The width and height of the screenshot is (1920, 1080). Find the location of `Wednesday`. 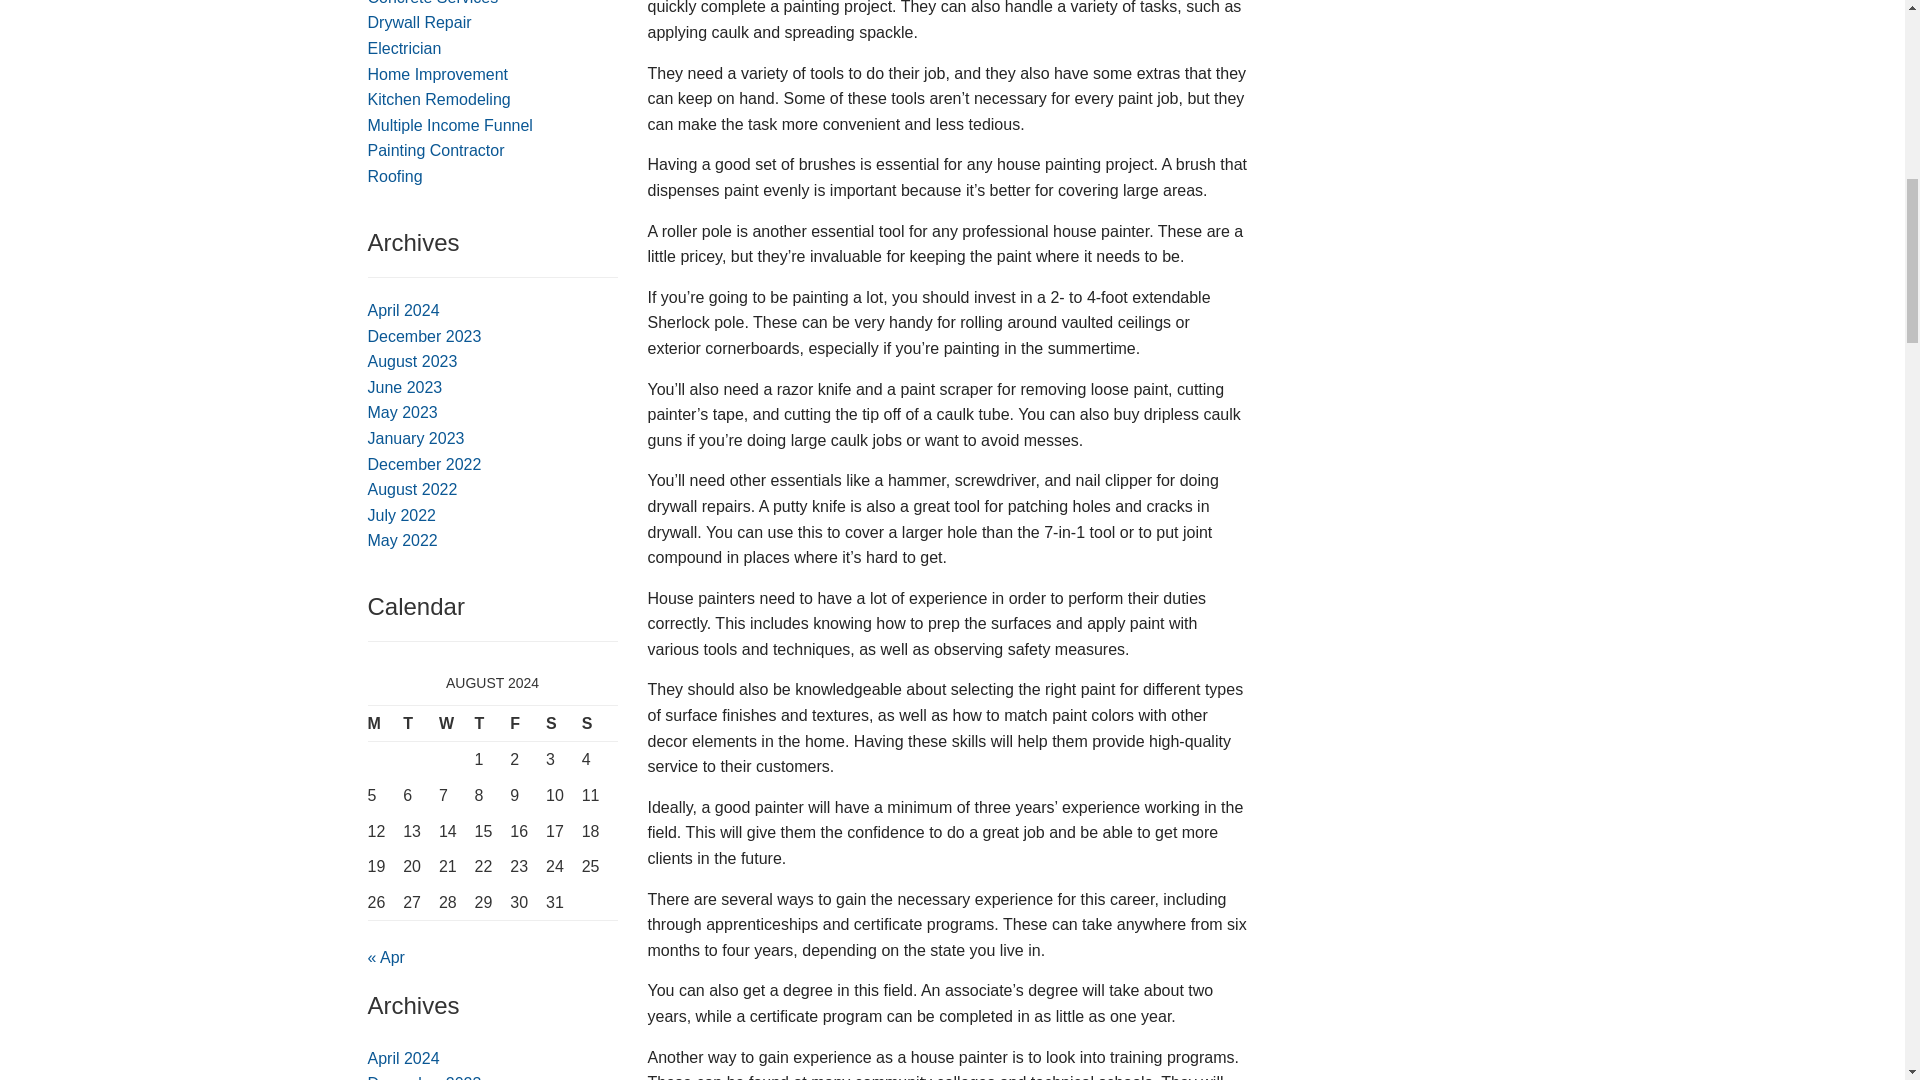

Wednesday is located at coordinates (456, 723).